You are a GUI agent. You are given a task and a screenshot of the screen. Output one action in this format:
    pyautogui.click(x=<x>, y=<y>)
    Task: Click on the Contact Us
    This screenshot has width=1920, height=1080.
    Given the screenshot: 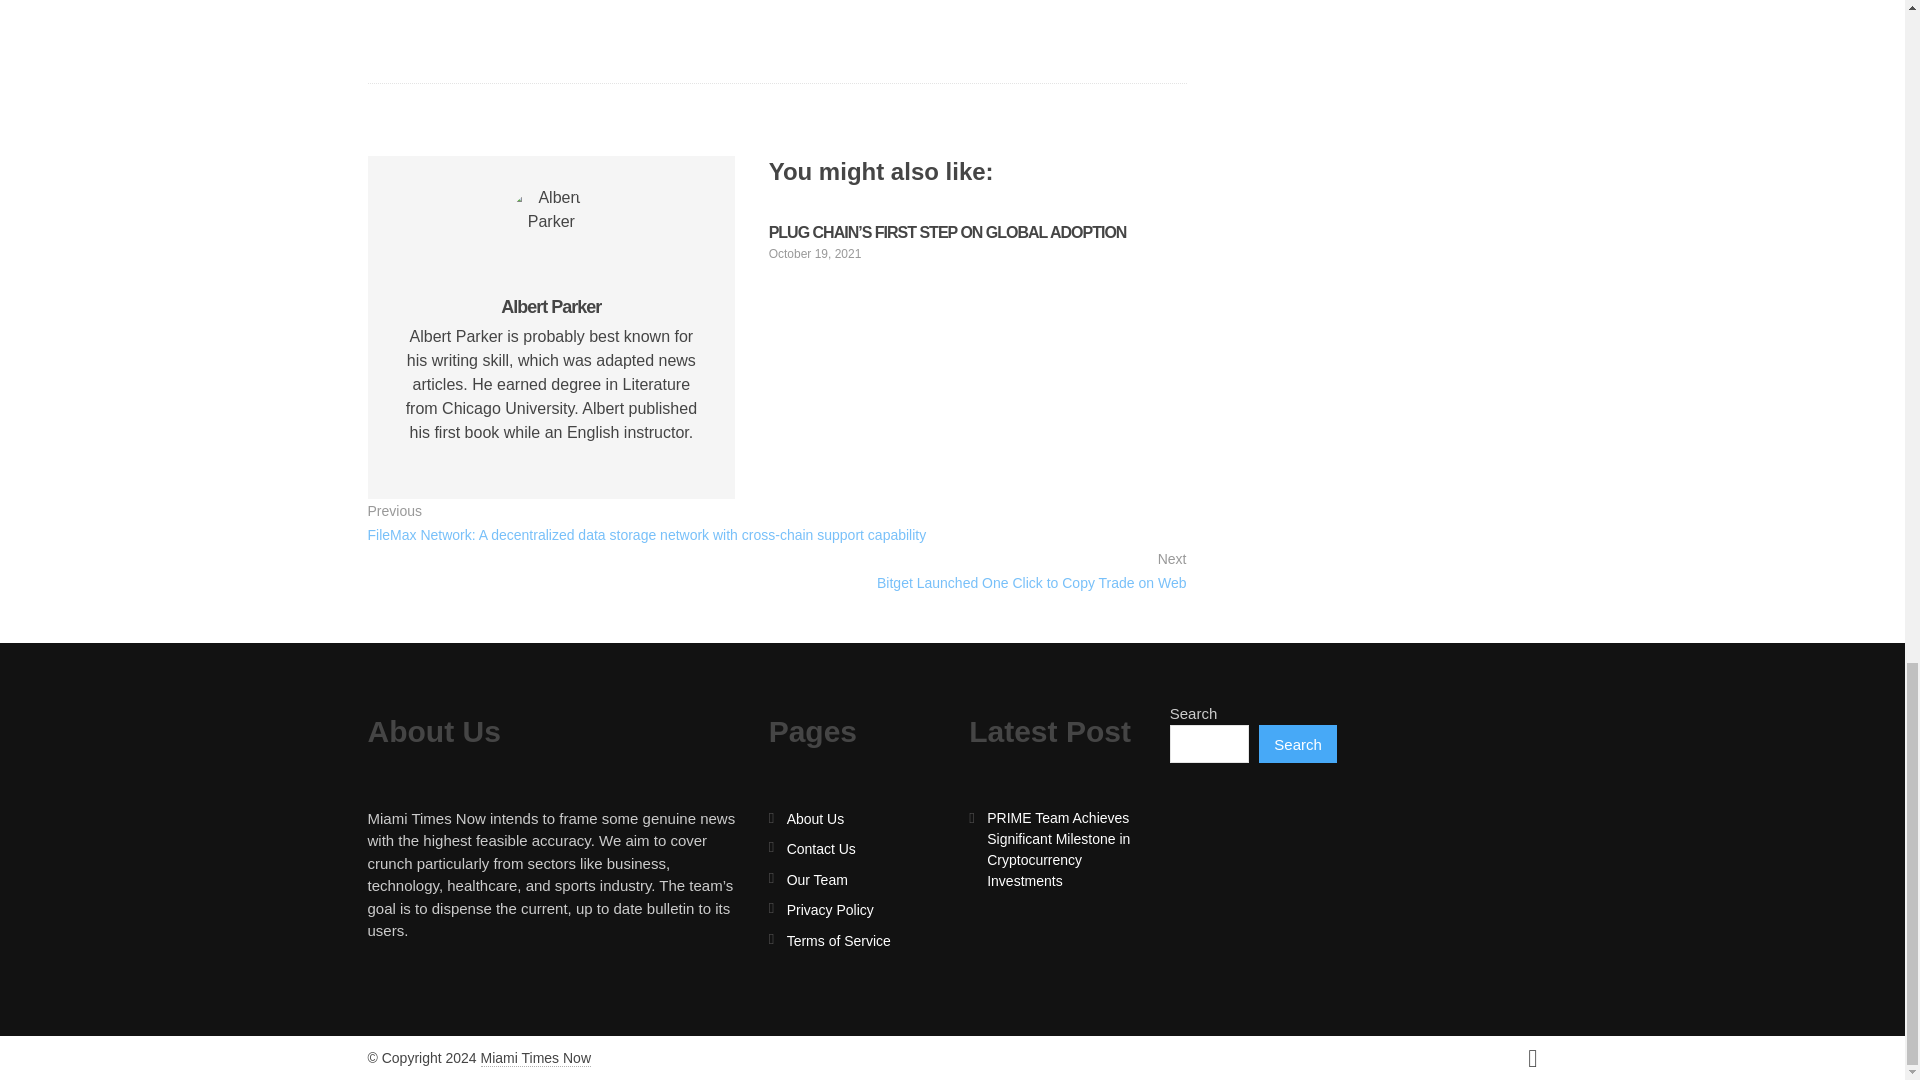 What is the action you would take?
    pyautogui.click(x=822, y=849)
    